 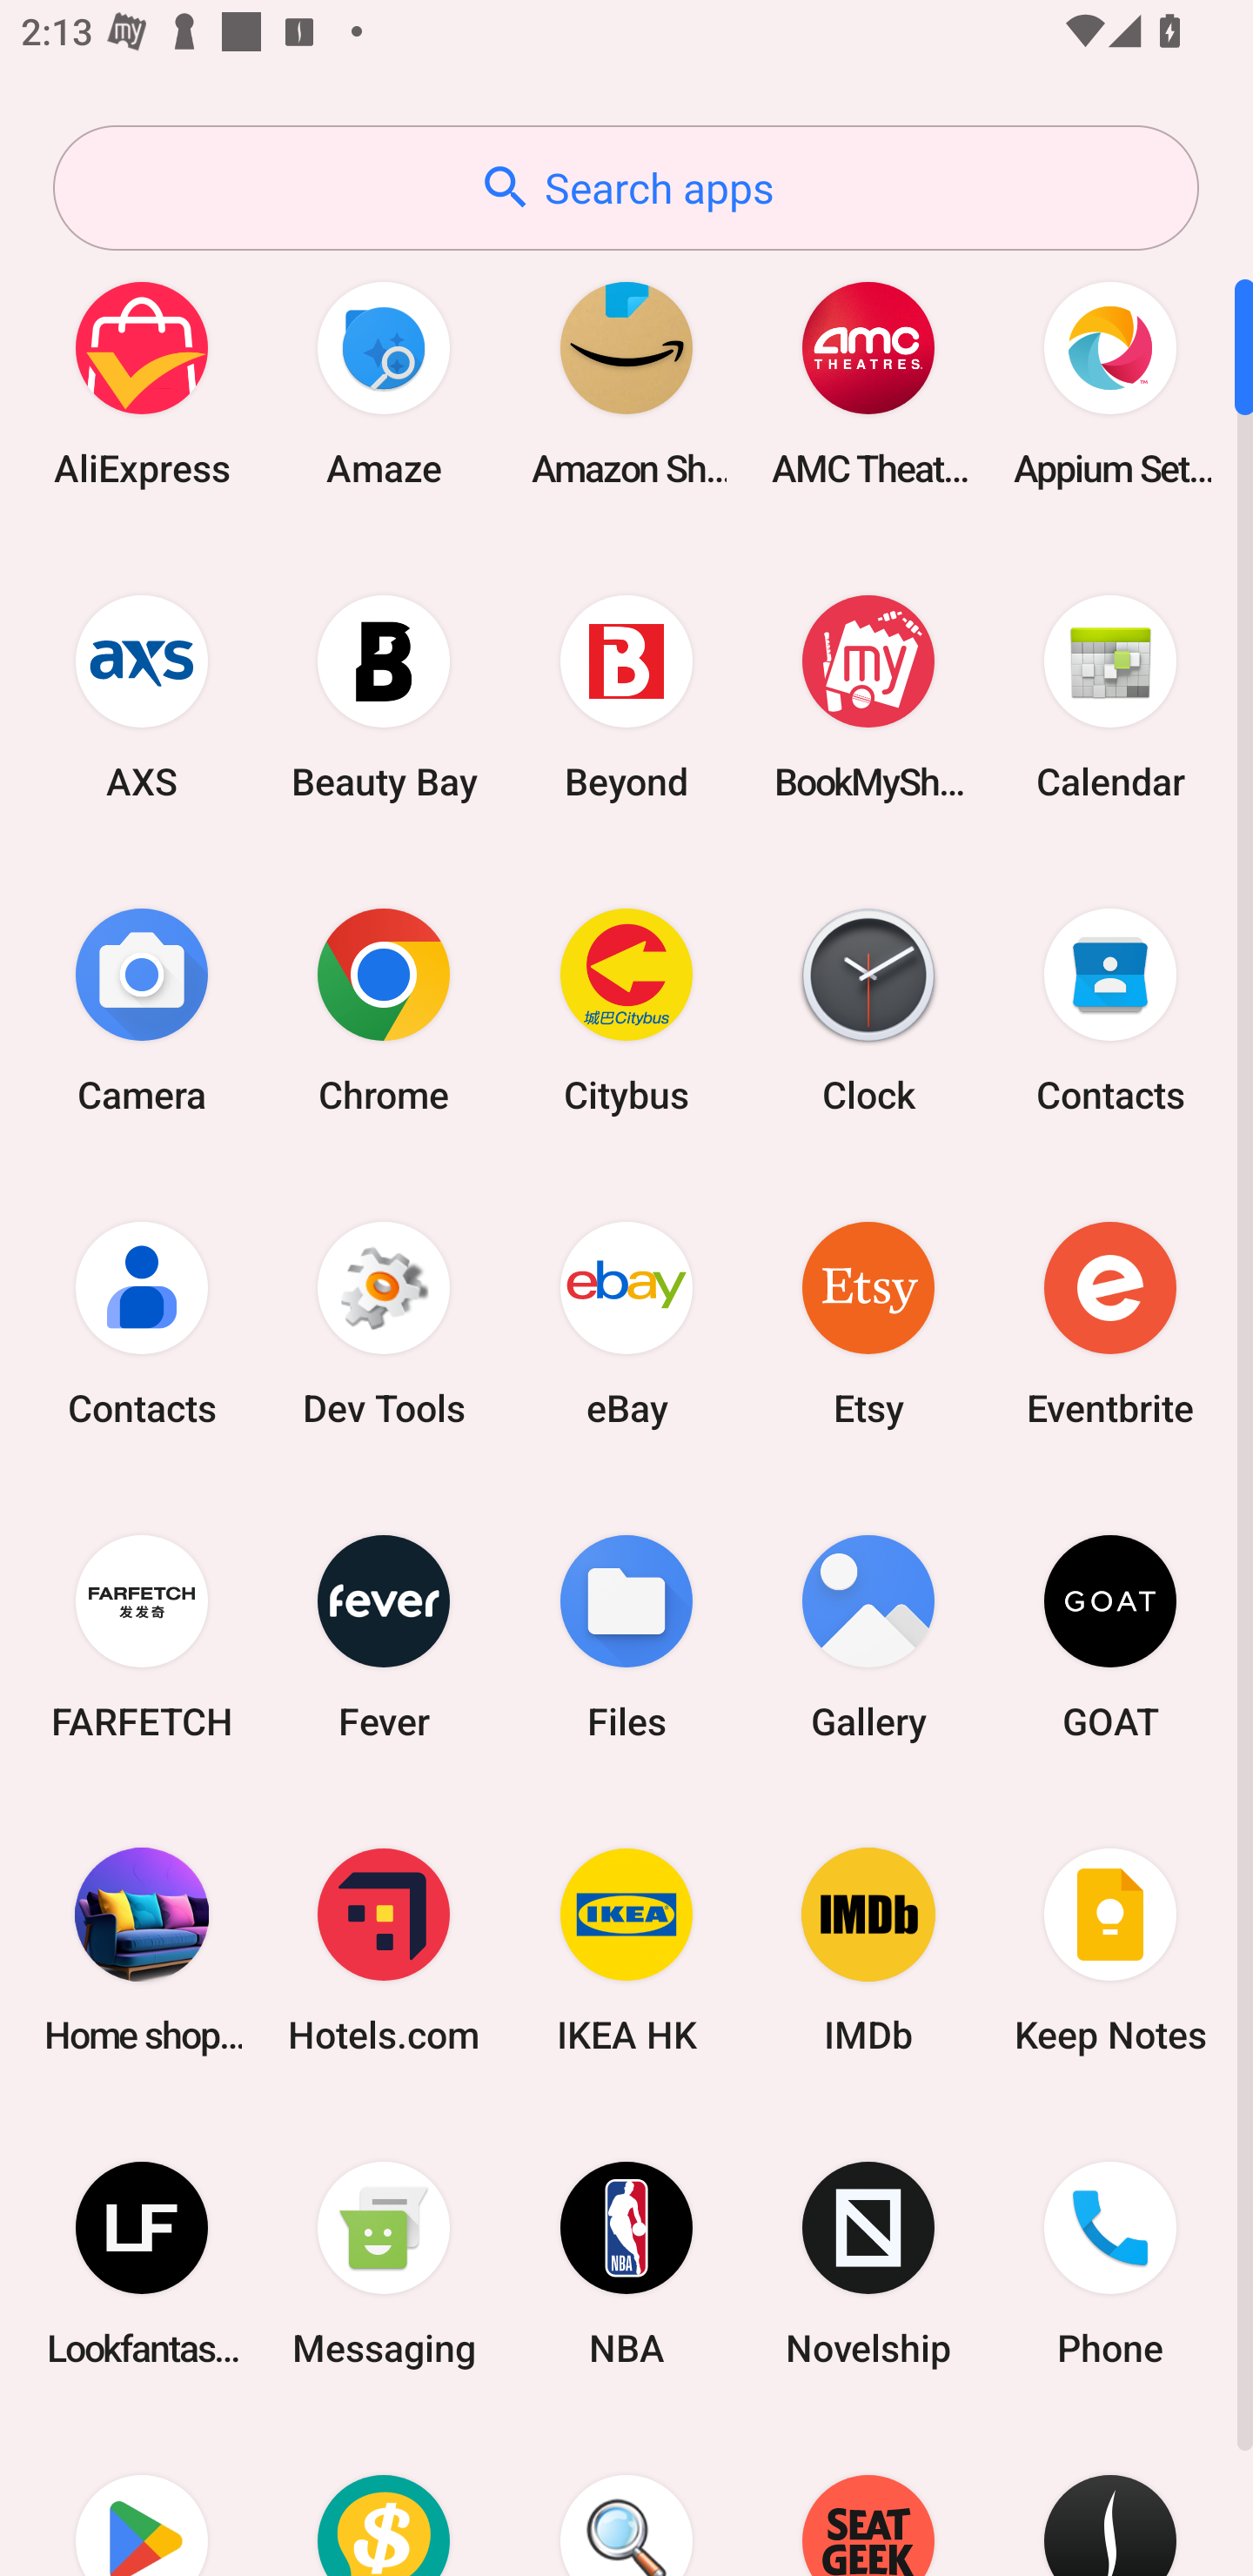 I want to click on Appium Settings, so click(x=1110, y=383).